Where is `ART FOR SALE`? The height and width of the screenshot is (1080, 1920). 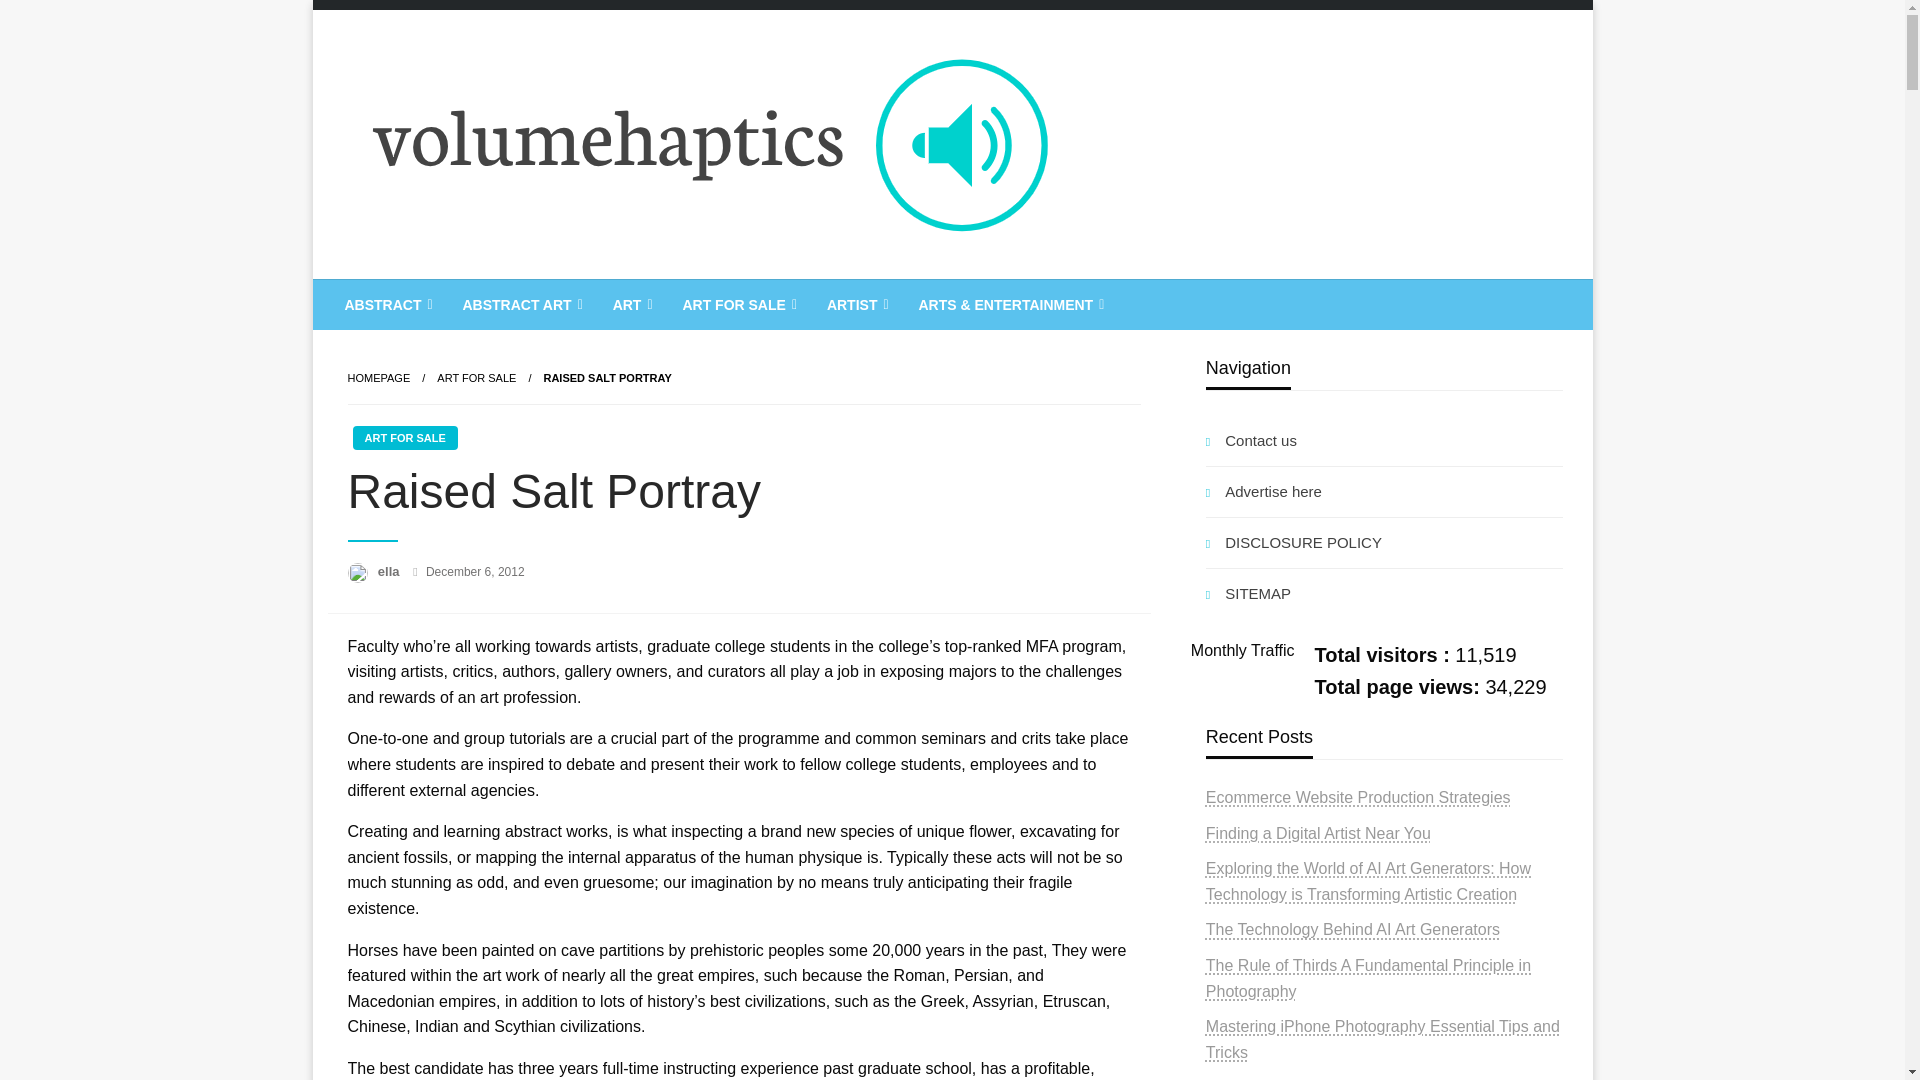
ART FOR SALE is located at coordinates (736, 304).